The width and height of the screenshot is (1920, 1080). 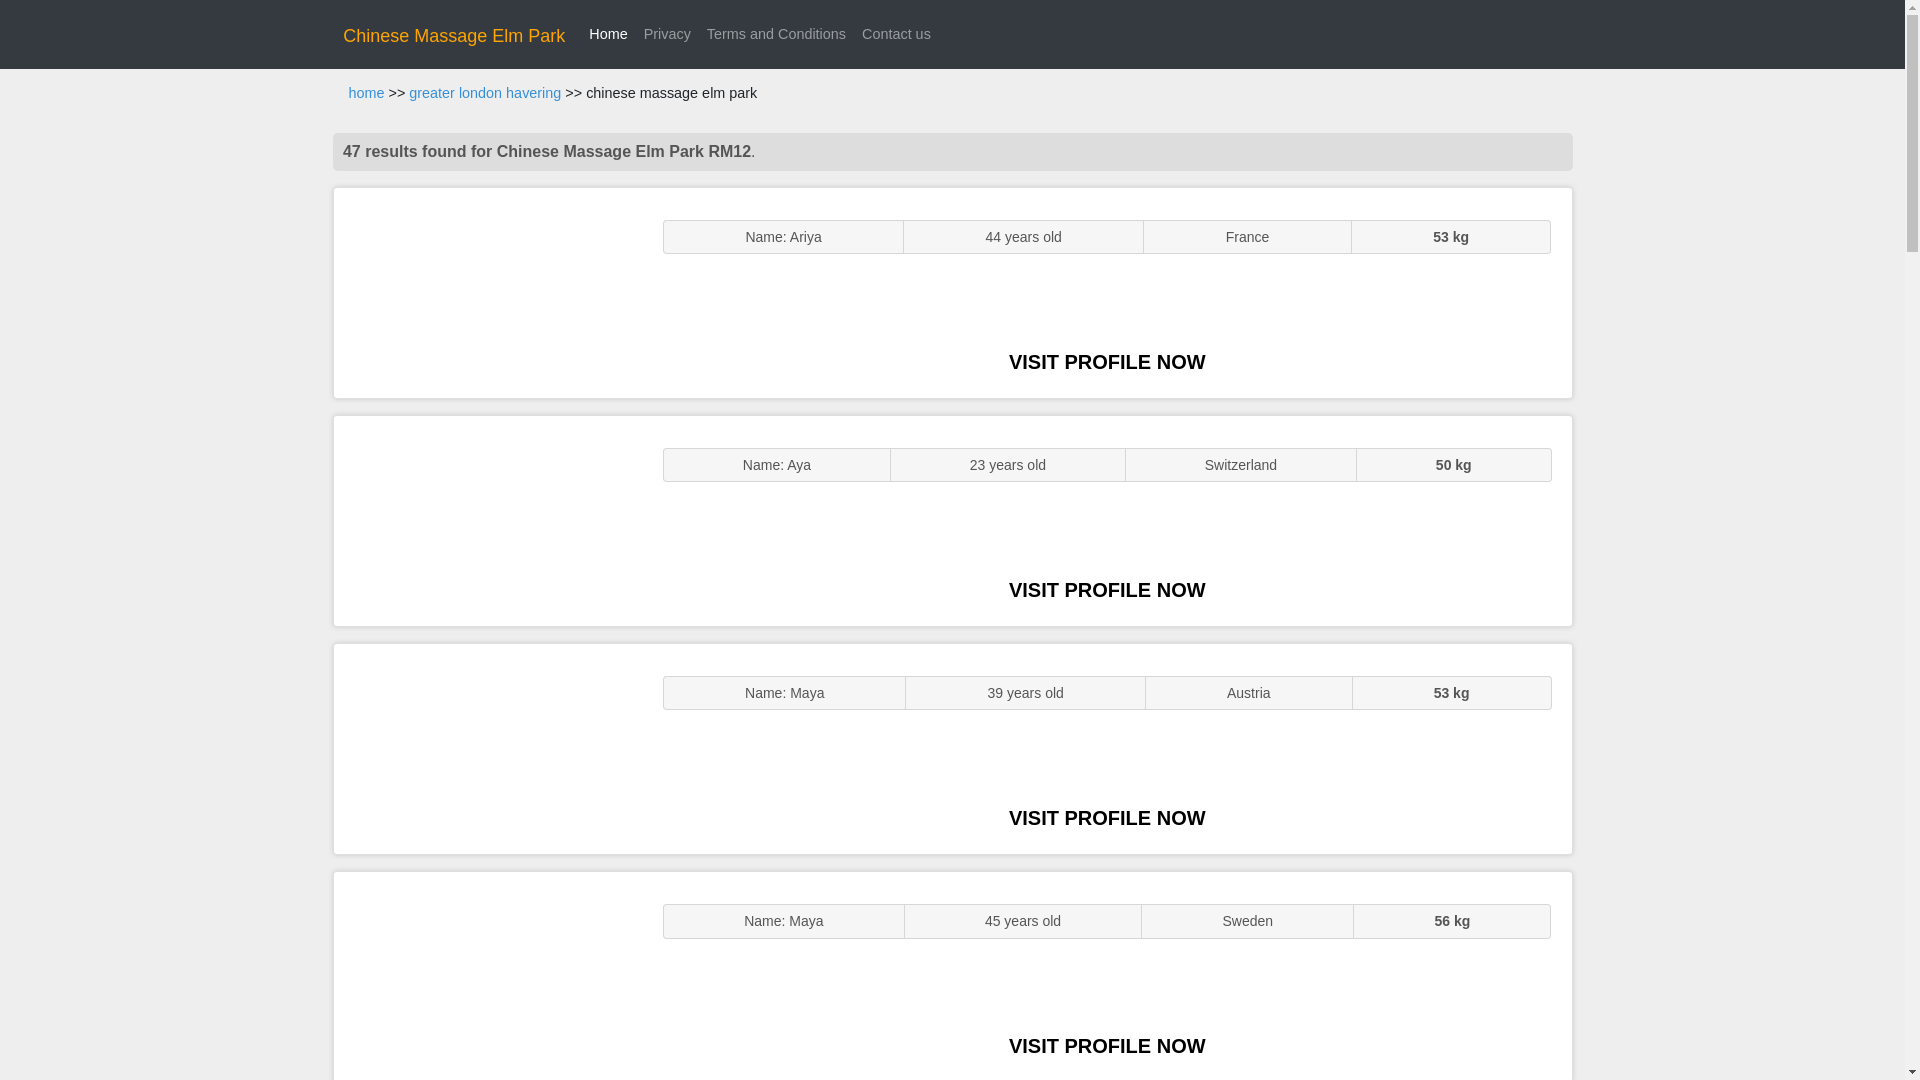 What do you see at coordinates (666, 34) in the screenshot?
I see `Privacy` at bounding box center [666, 34].